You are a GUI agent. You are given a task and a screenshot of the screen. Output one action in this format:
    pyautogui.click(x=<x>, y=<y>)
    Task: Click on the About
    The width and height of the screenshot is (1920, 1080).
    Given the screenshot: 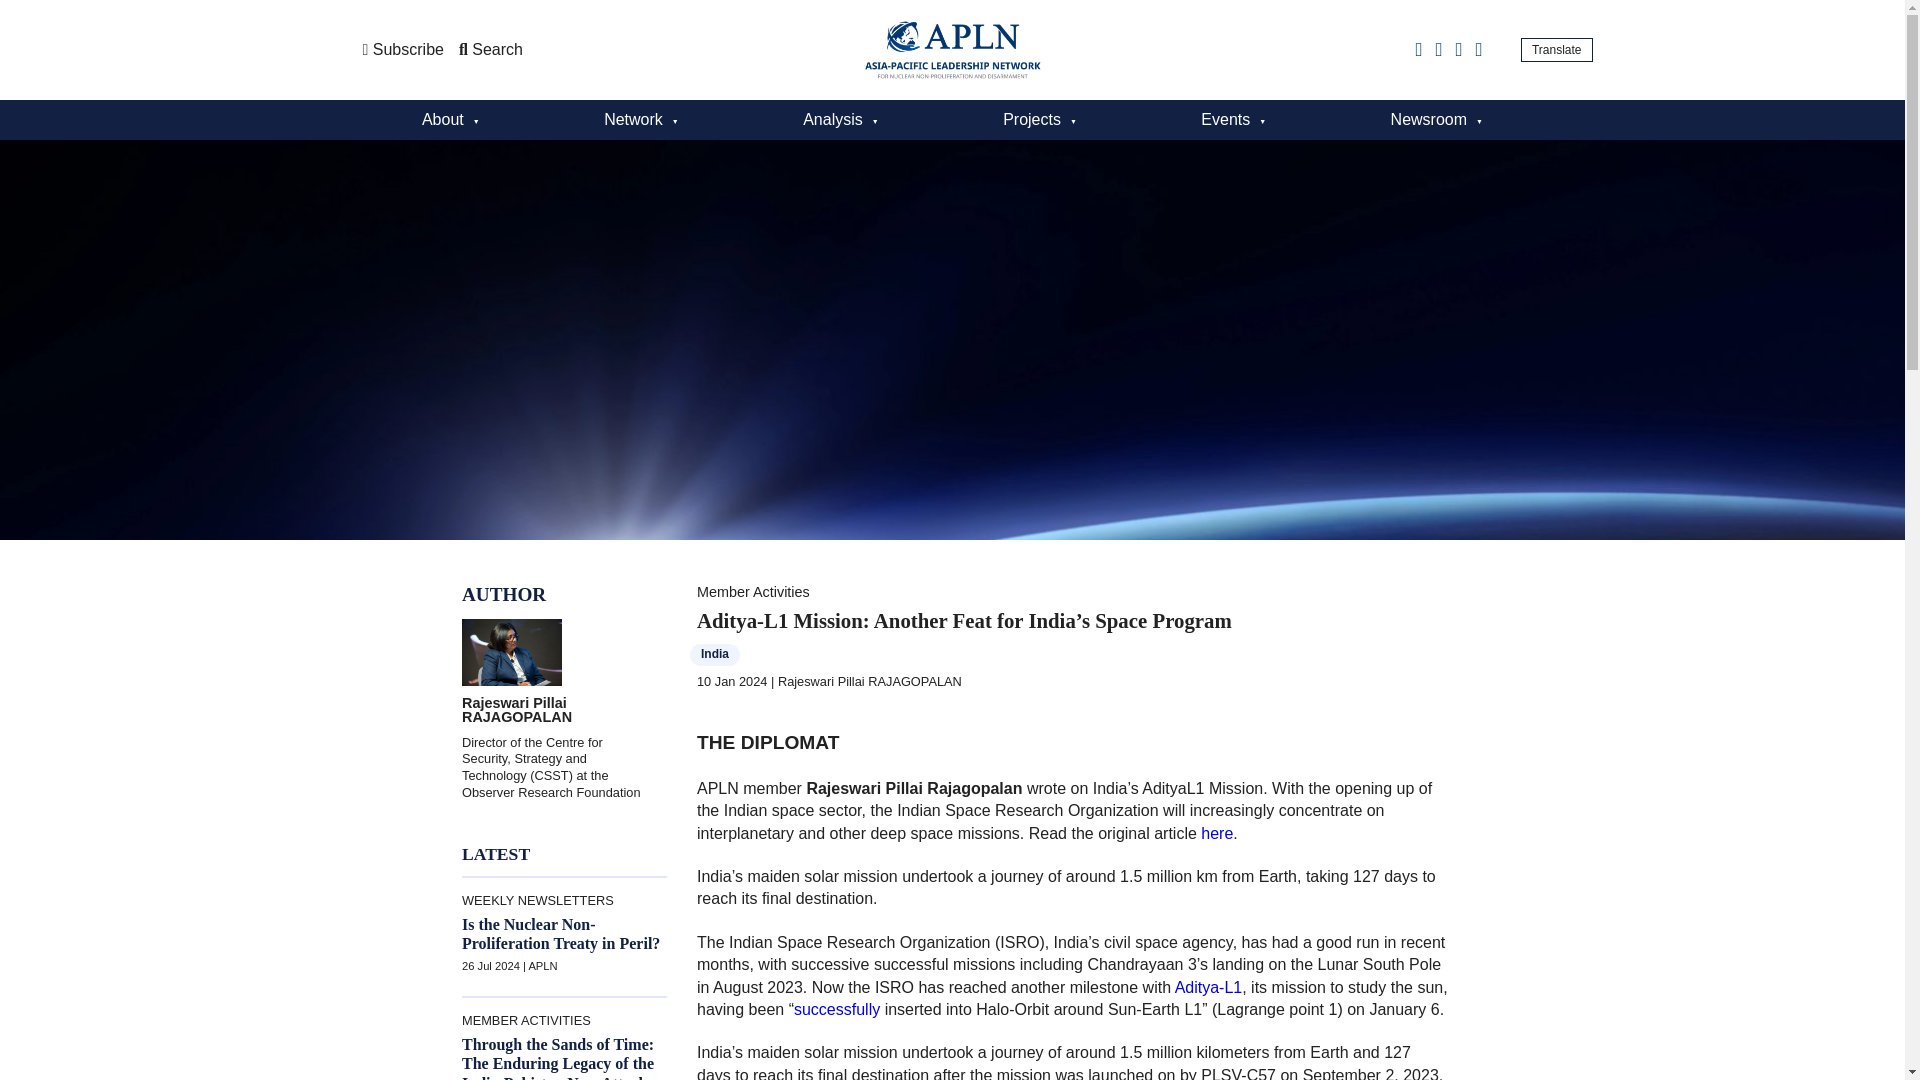 What is the action you would take?
    pyautogui.click(x=451, y=120)
    